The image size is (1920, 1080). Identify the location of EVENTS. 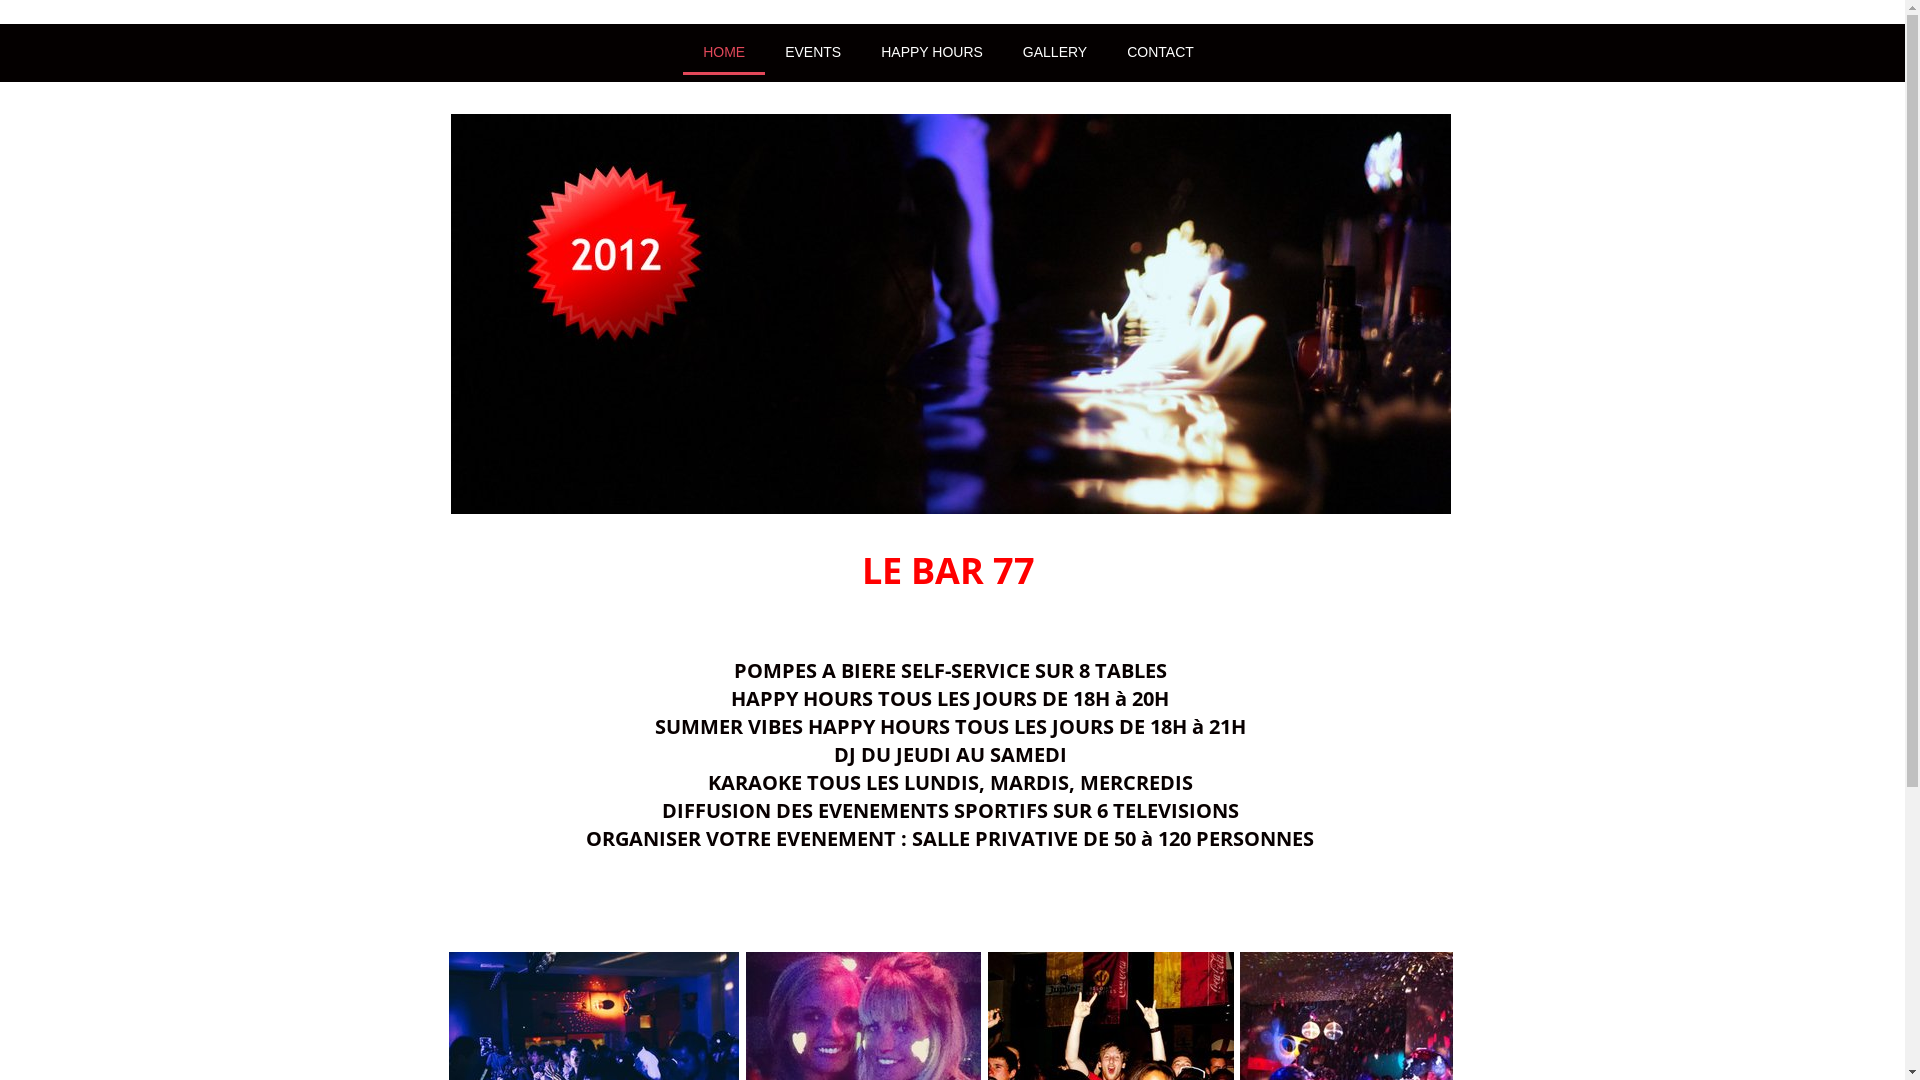
(813, 52).